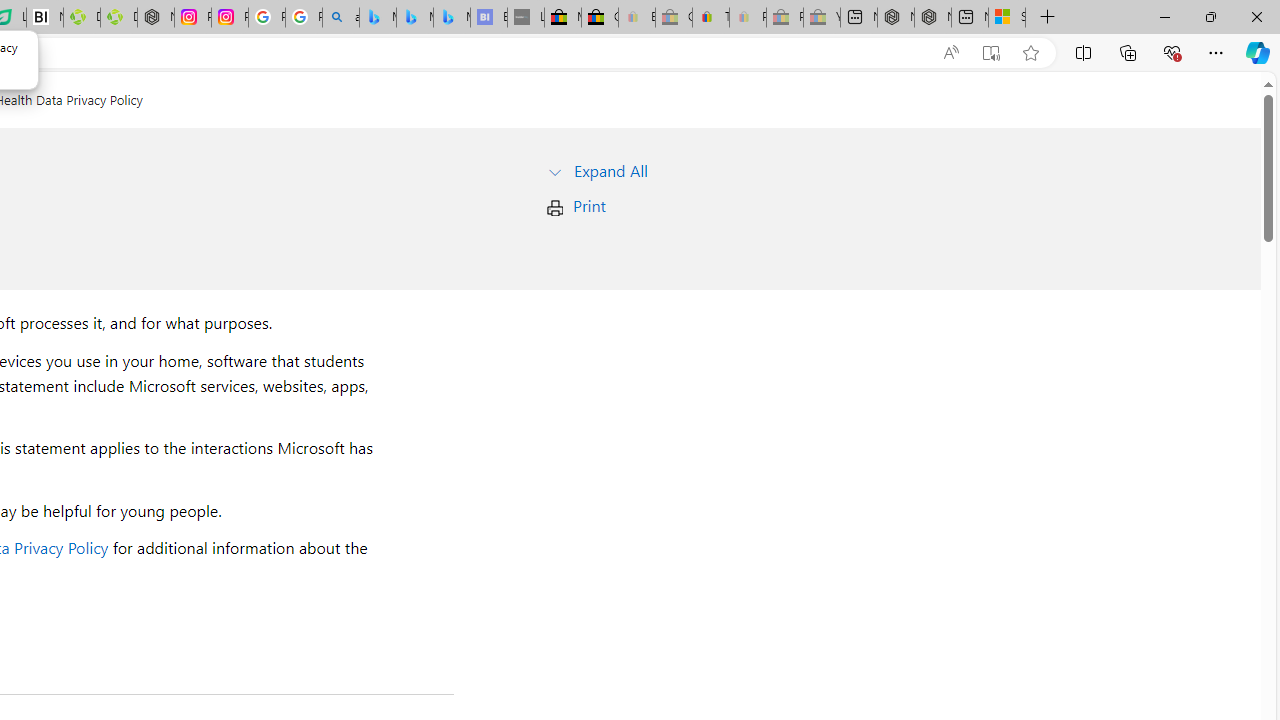 The image size is (1280, 720). Describe the element at coordinates (589, 206) in the screenshot. I see `Print` at that location.